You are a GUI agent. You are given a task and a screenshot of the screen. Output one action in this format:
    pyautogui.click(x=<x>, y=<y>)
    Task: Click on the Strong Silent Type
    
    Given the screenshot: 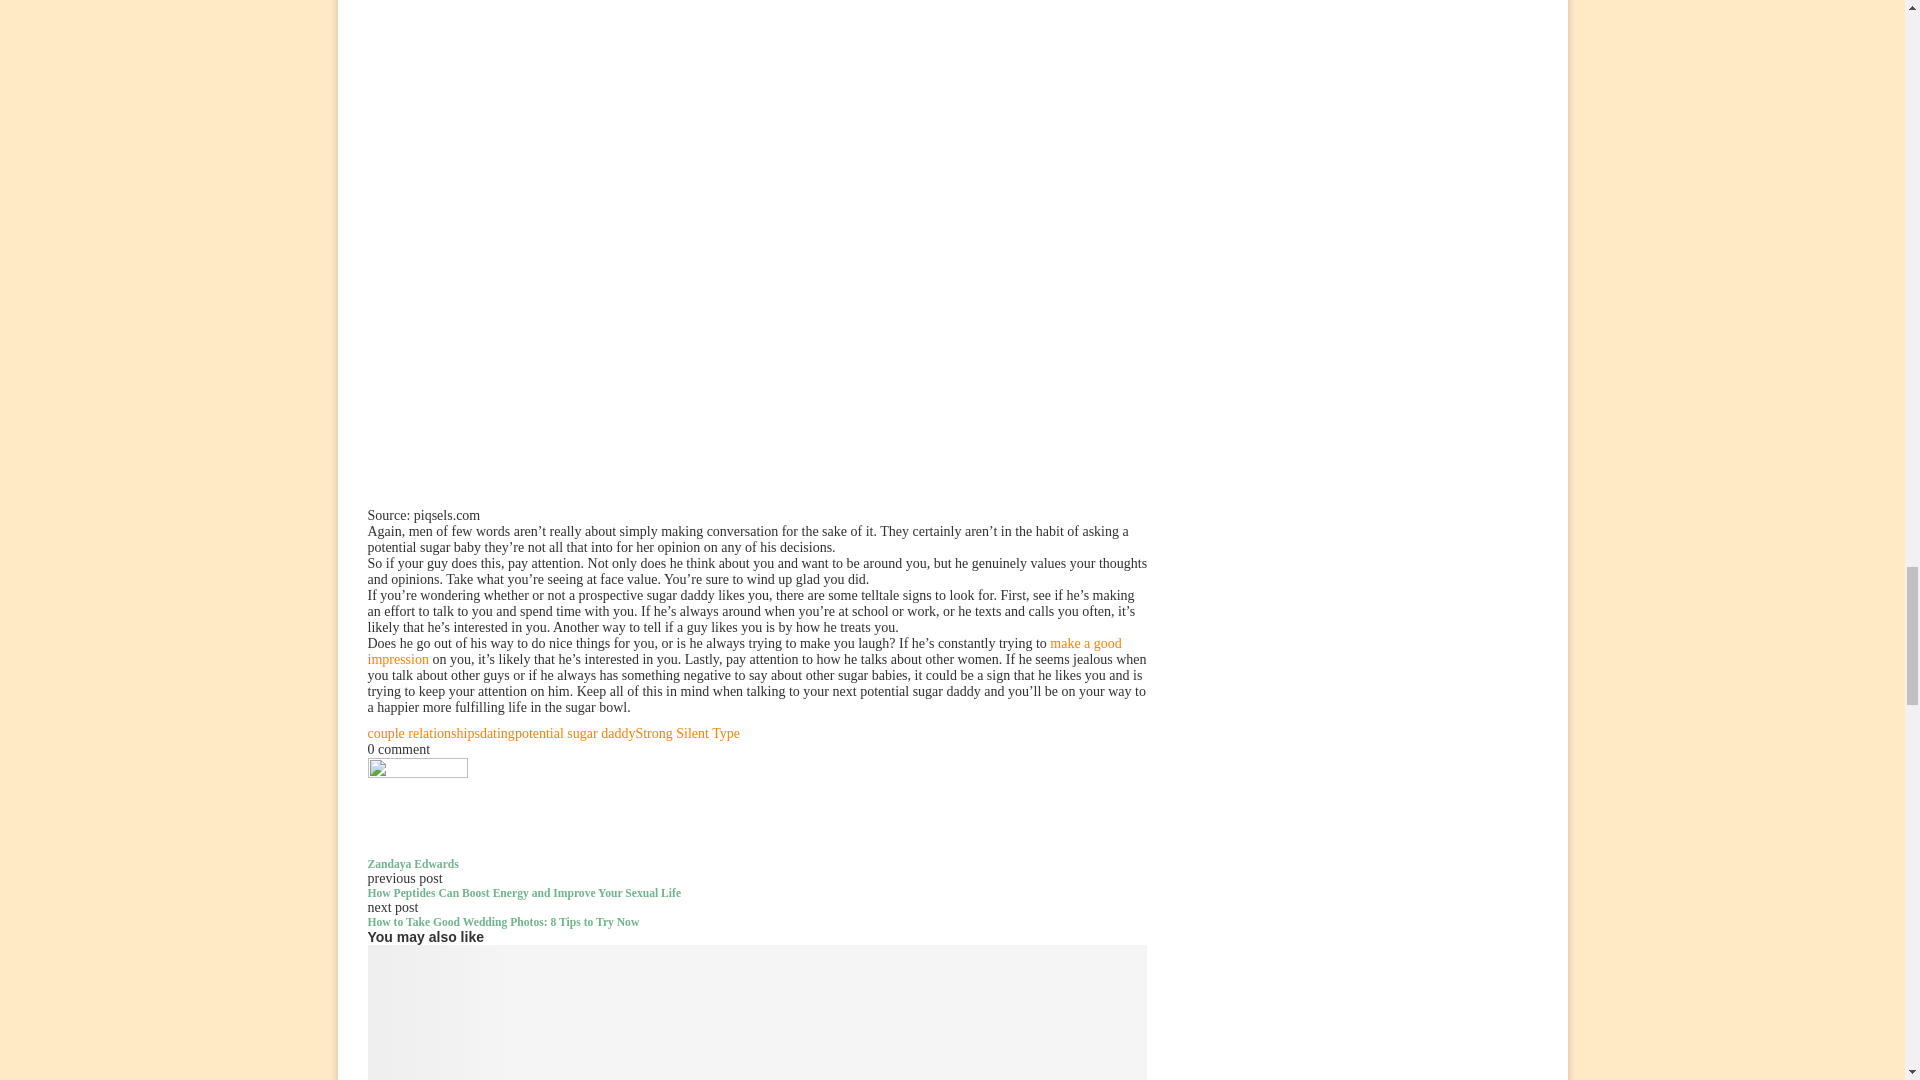 What is the action you would take?
    pyautogui.click(x=687, y=732)
    